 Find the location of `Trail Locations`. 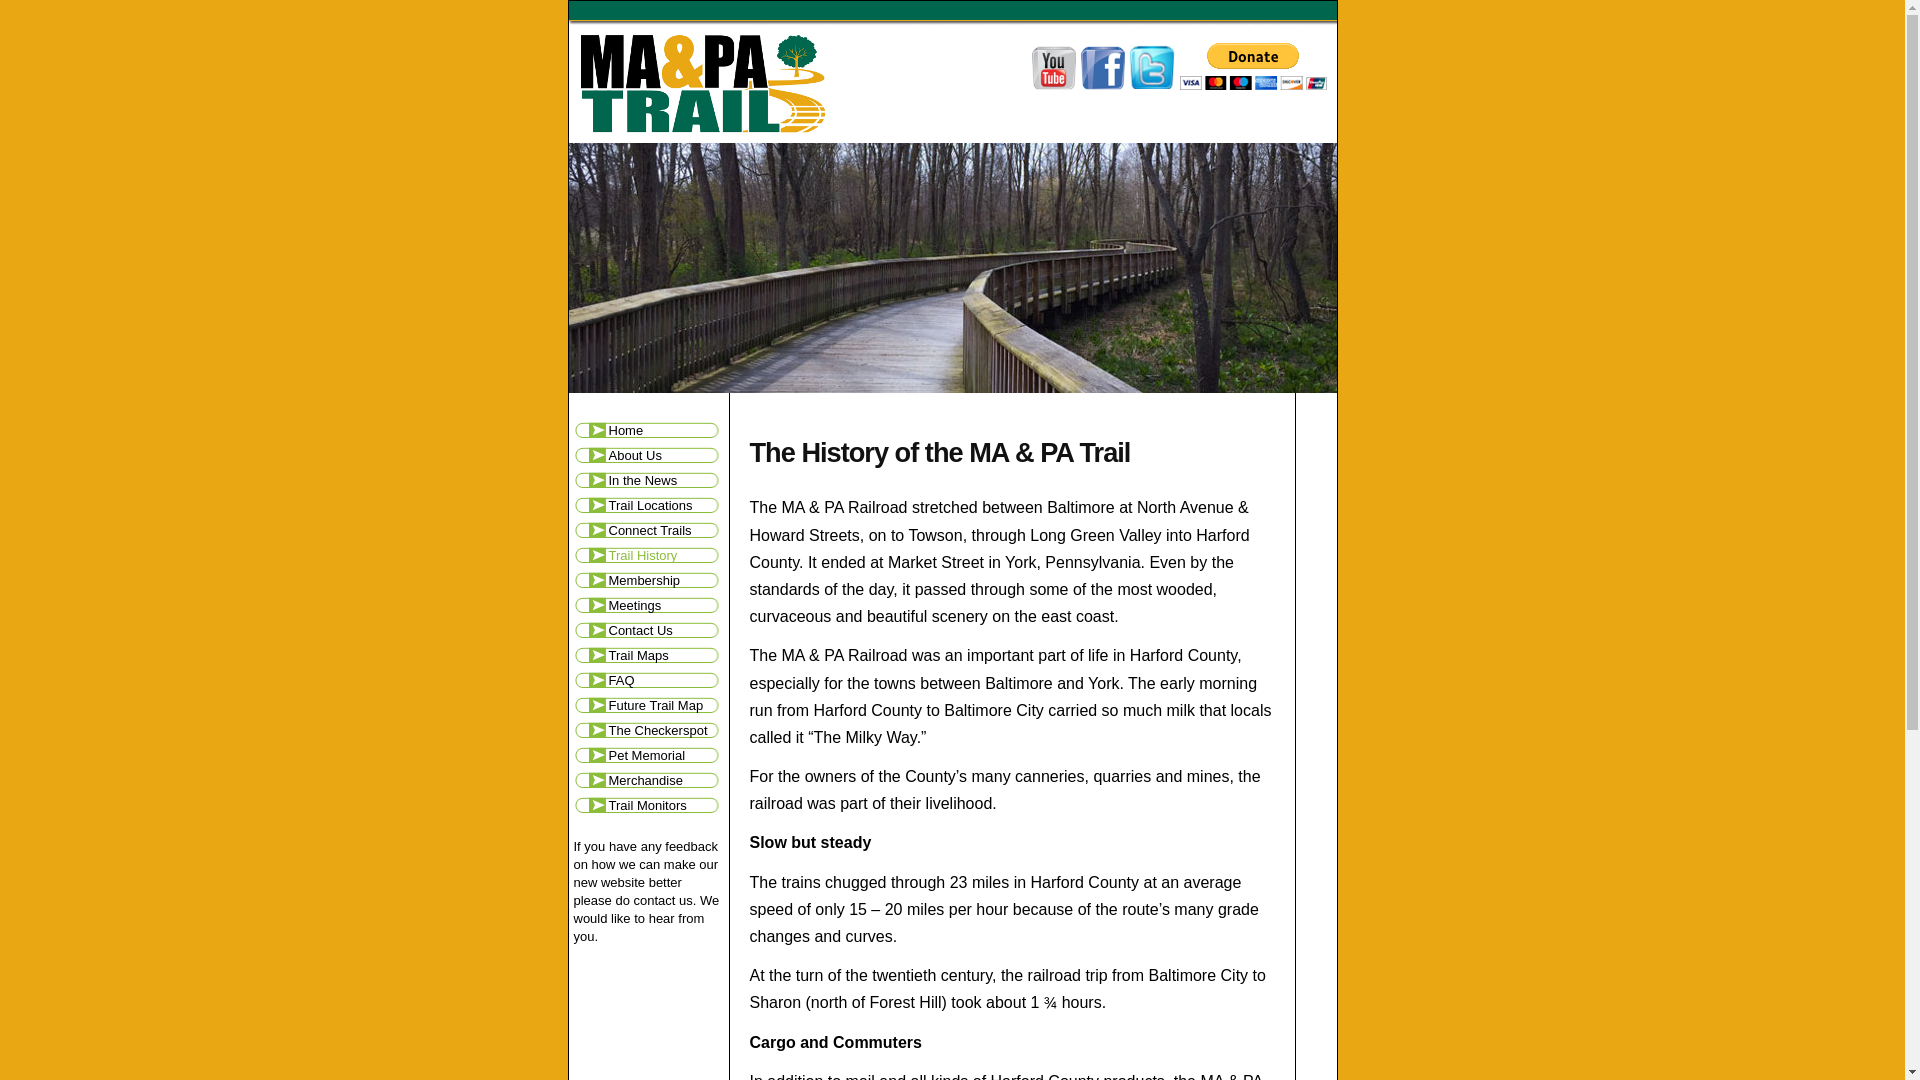

Trail Locations is located at coordinates (650, 505).